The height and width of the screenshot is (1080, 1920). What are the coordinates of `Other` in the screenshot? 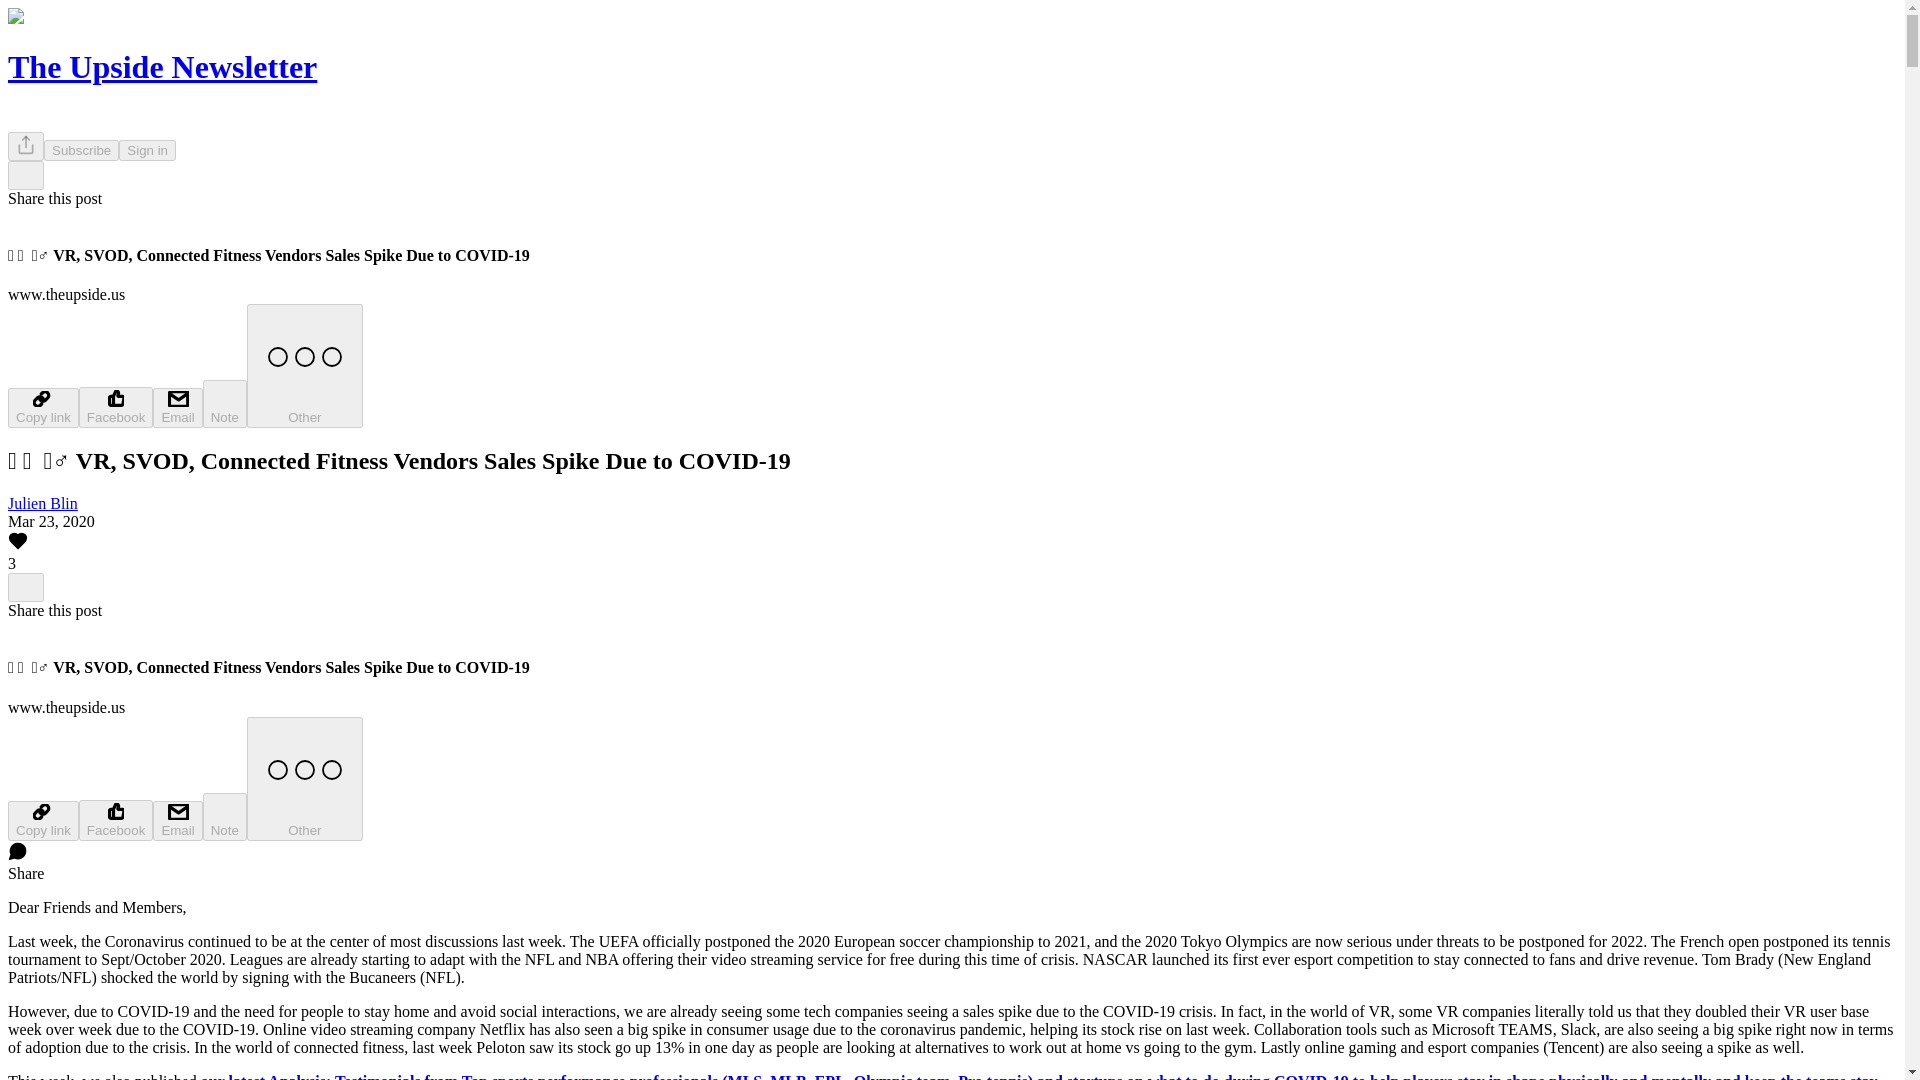 It's located at (304, 779).